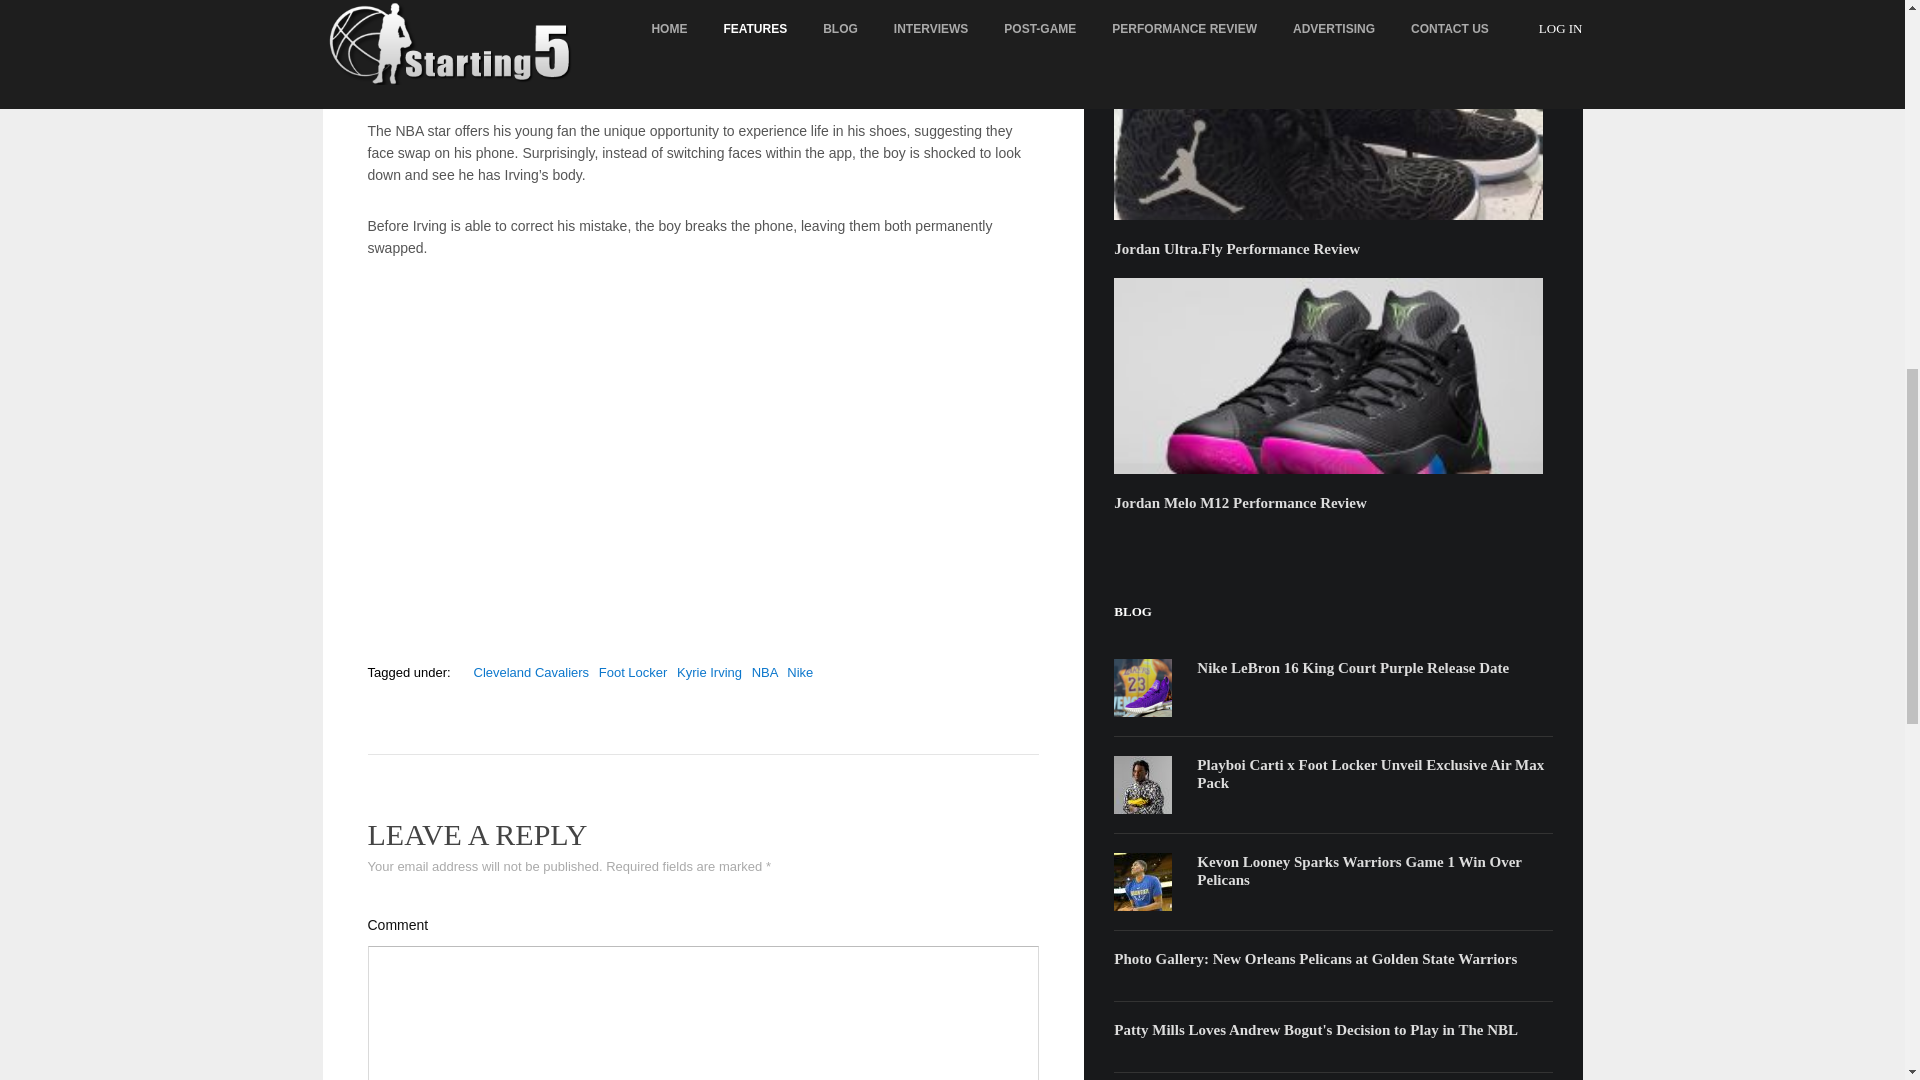 This screenshot has width=1920, height=1080. What do you see at coordinates (800, 672) in the screenshot?
I see `Nike` at bounding box center [800, 672].